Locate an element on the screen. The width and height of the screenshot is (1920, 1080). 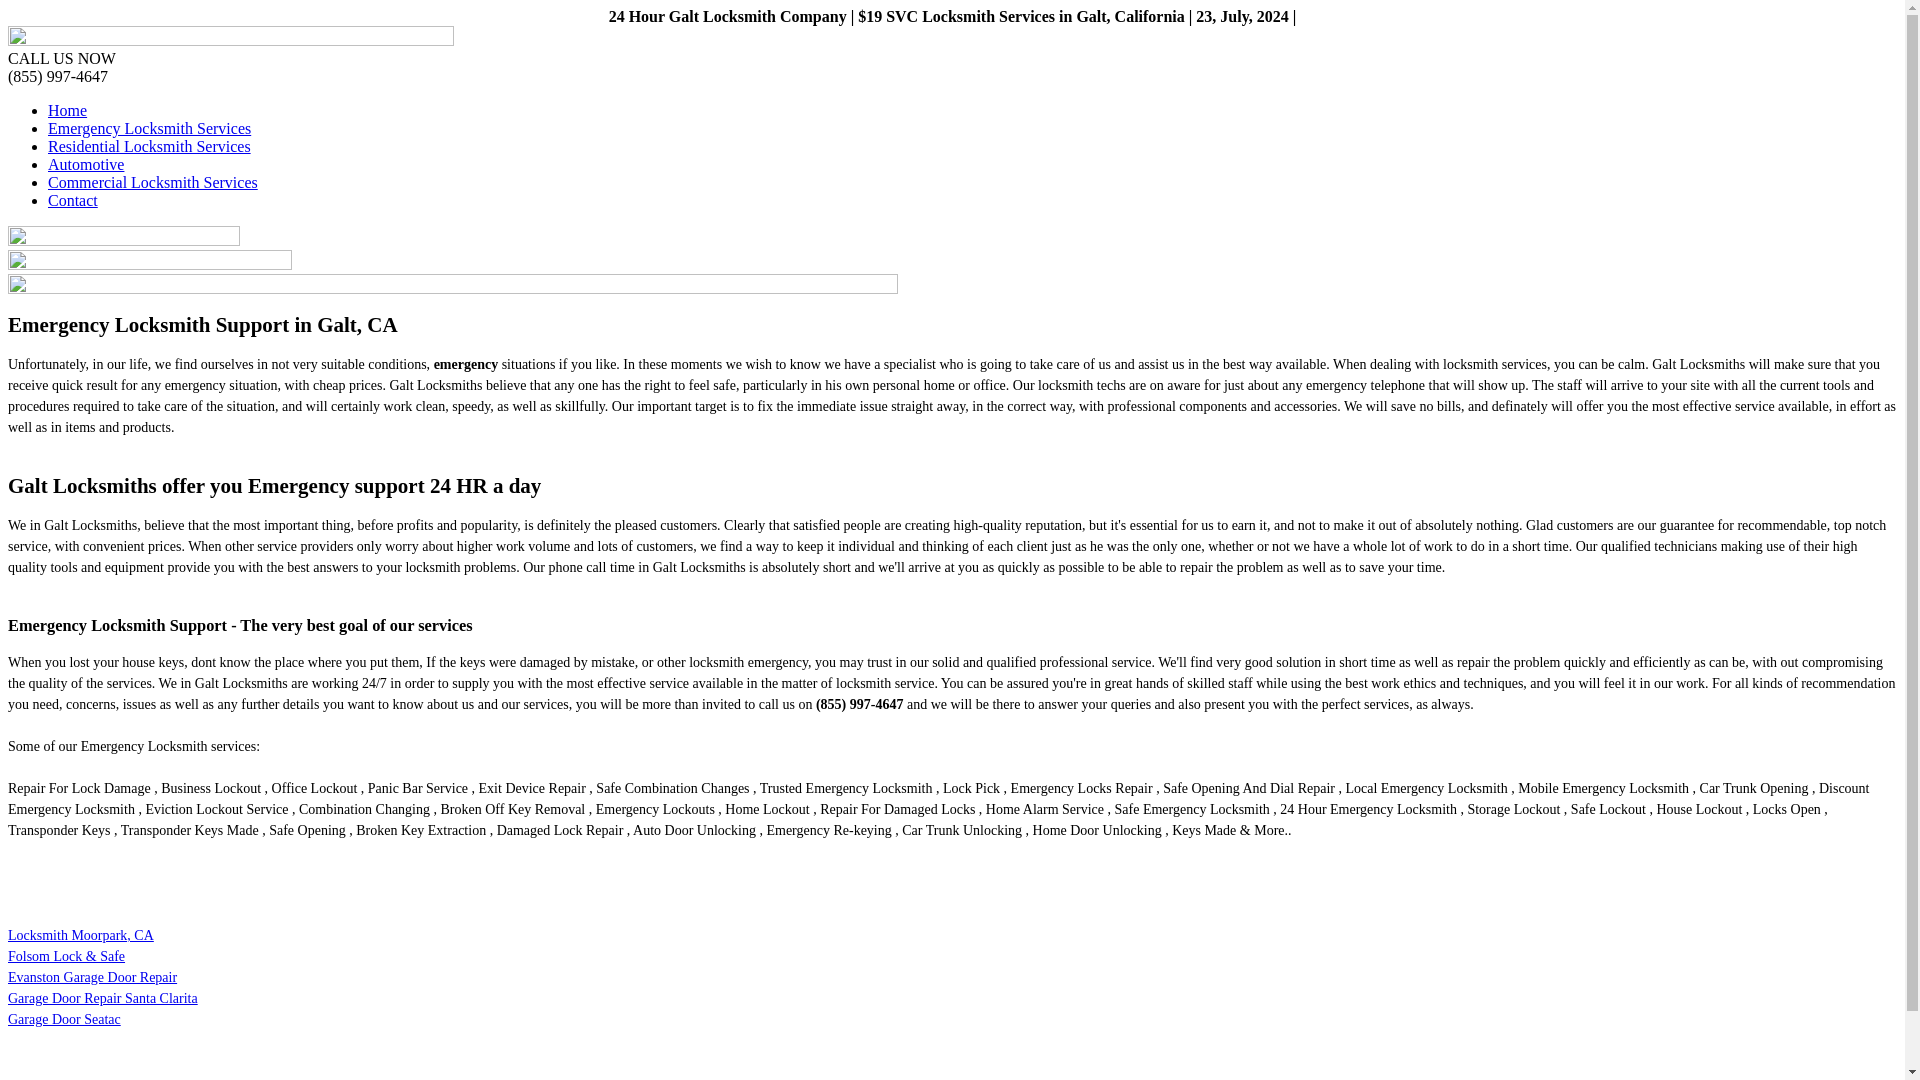
Home is located at coordinates (67, 110).